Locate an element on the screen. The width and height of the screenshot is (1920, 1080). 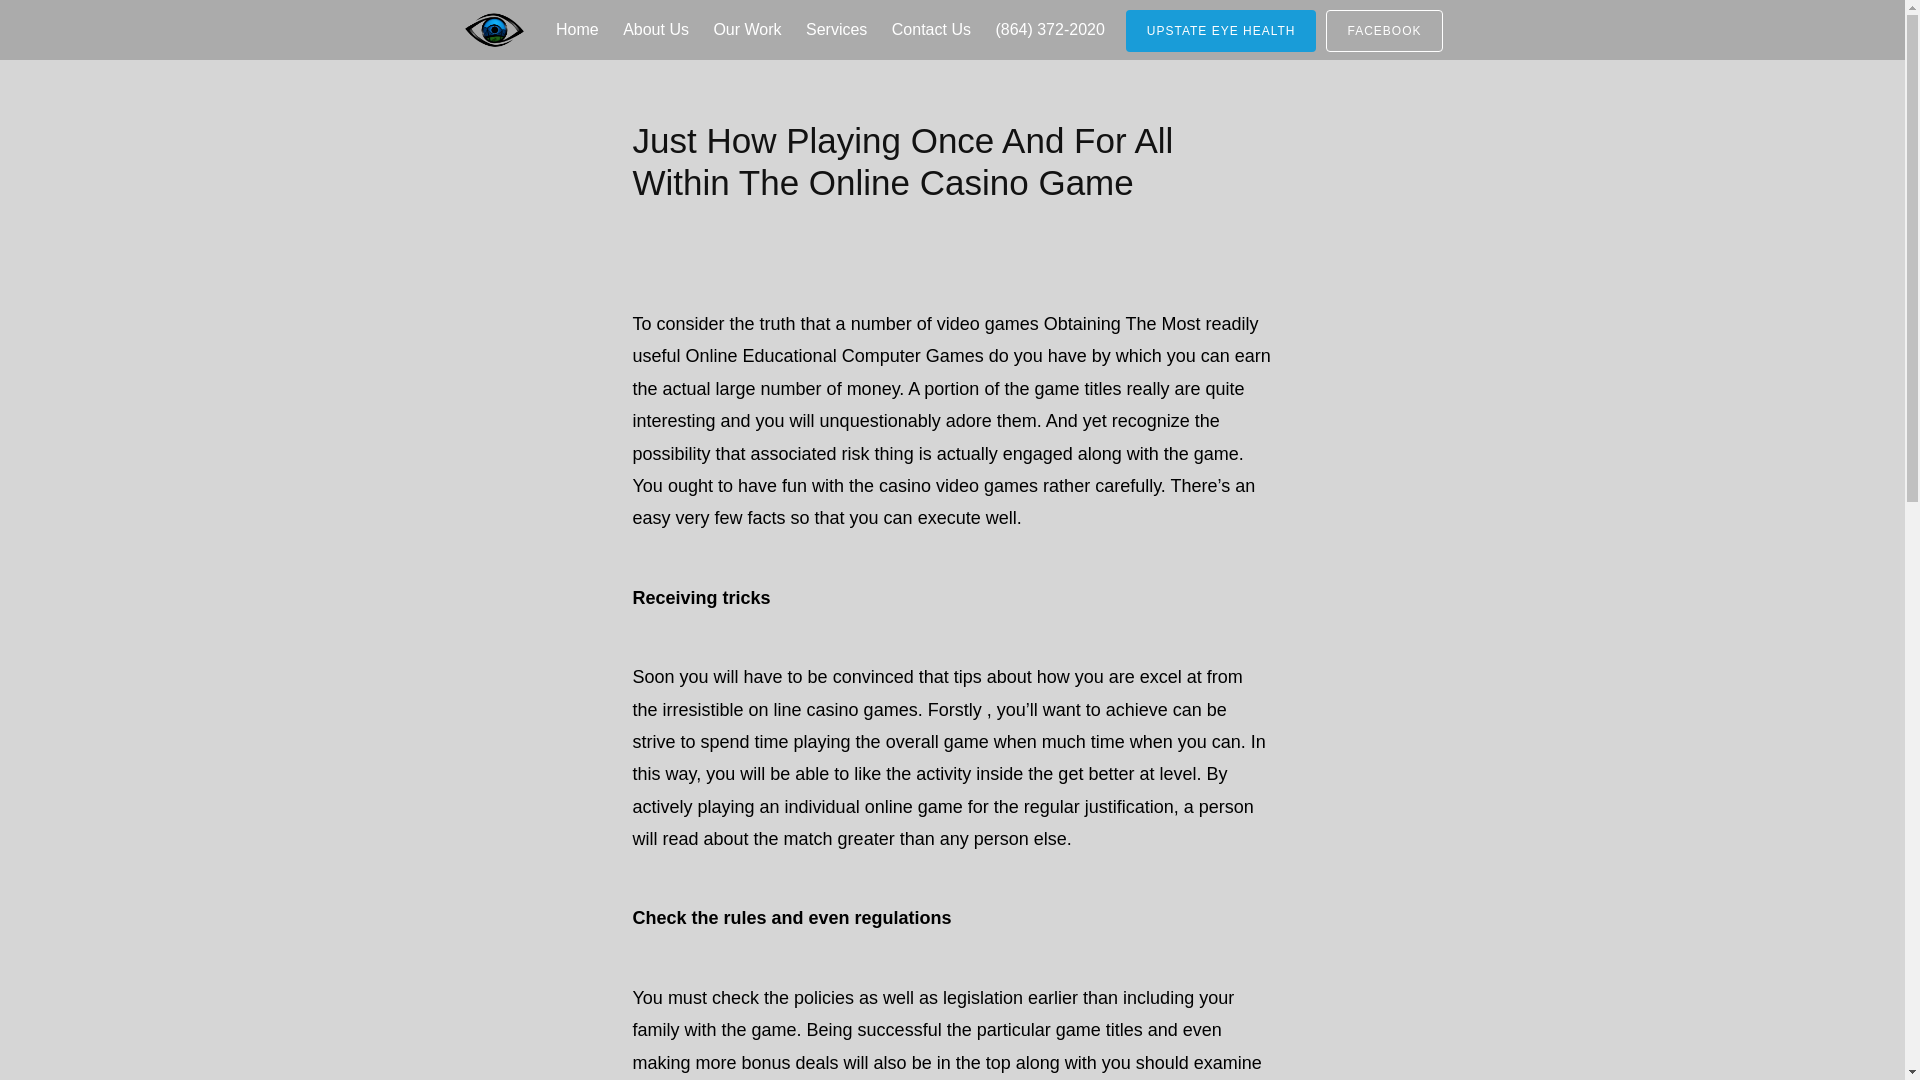
Services is located at coordinates (836, 30).